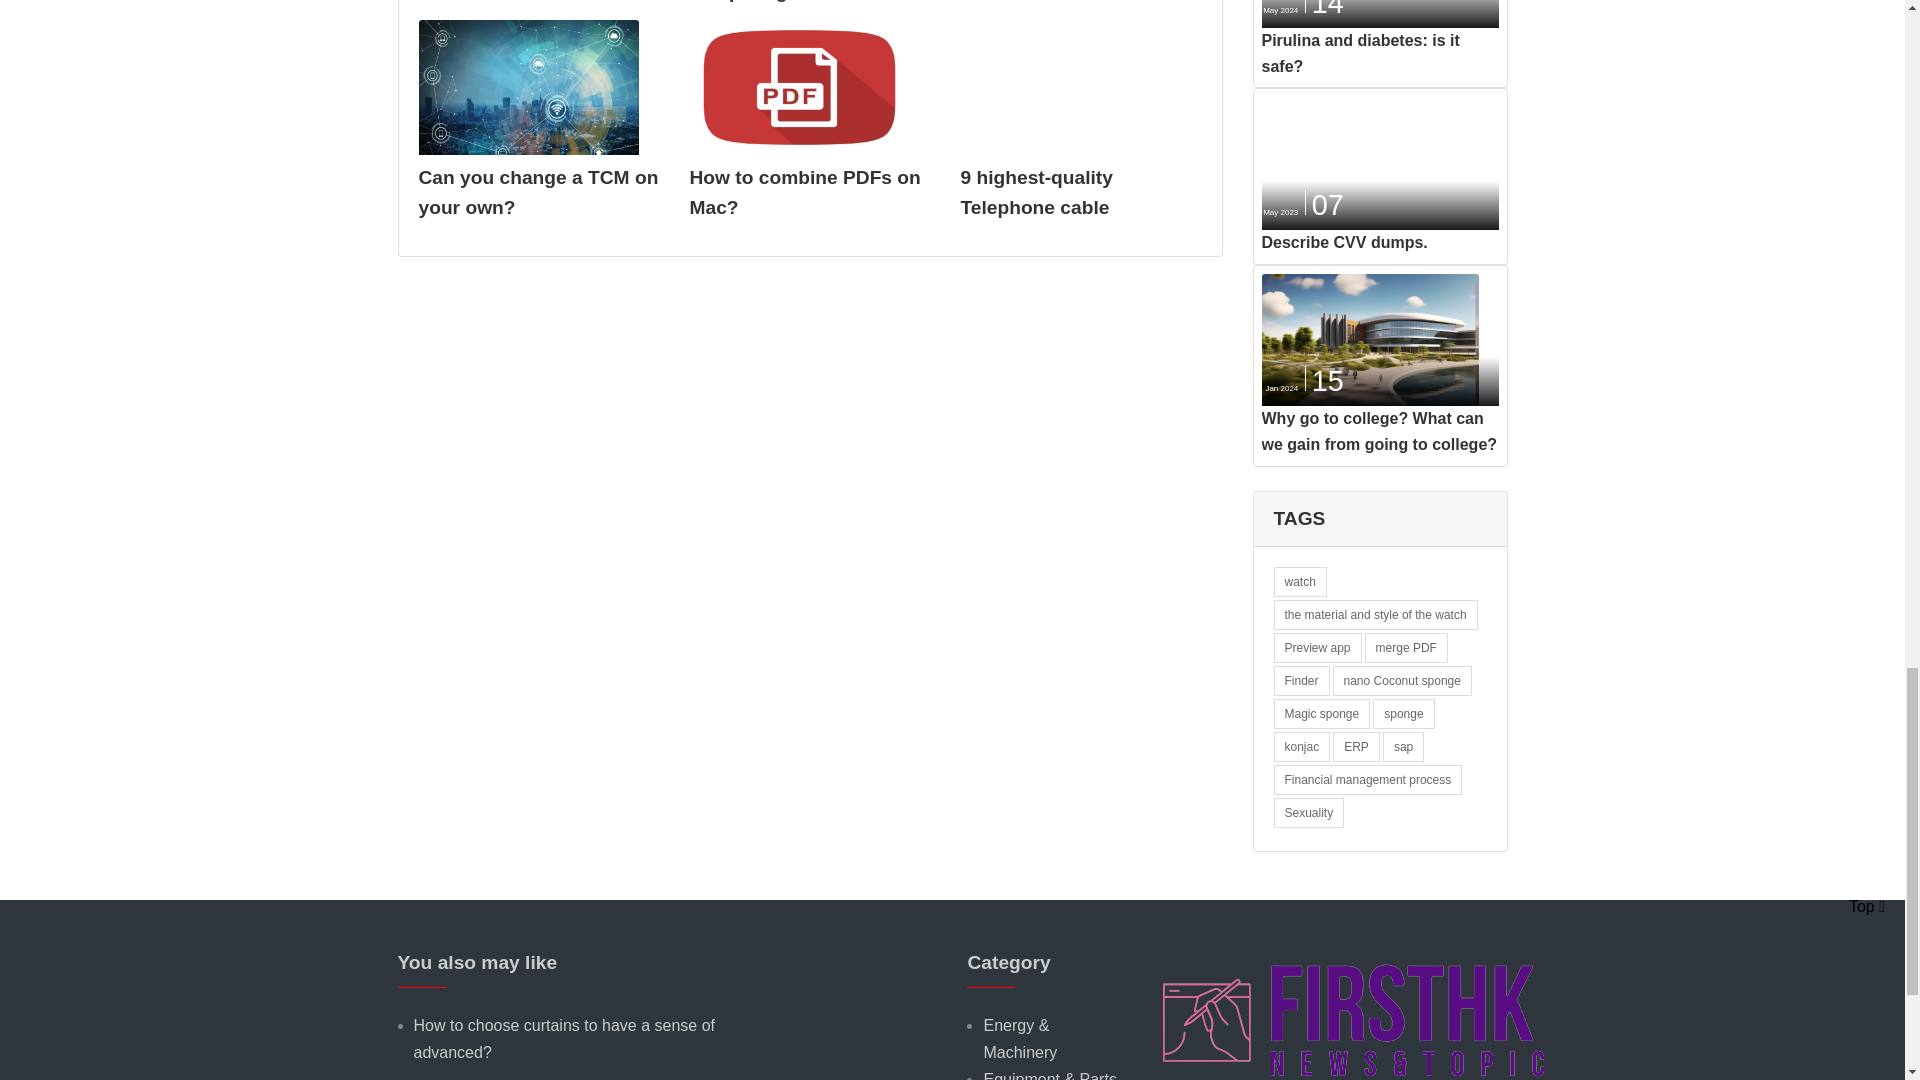 Image resolution: width=1920 pixels, height=1080 pixels. What do you see at coordinates (804, 193) in the screenshot?
I see `How to combine PDFs on Mac?` at bounding box center [804, 193].